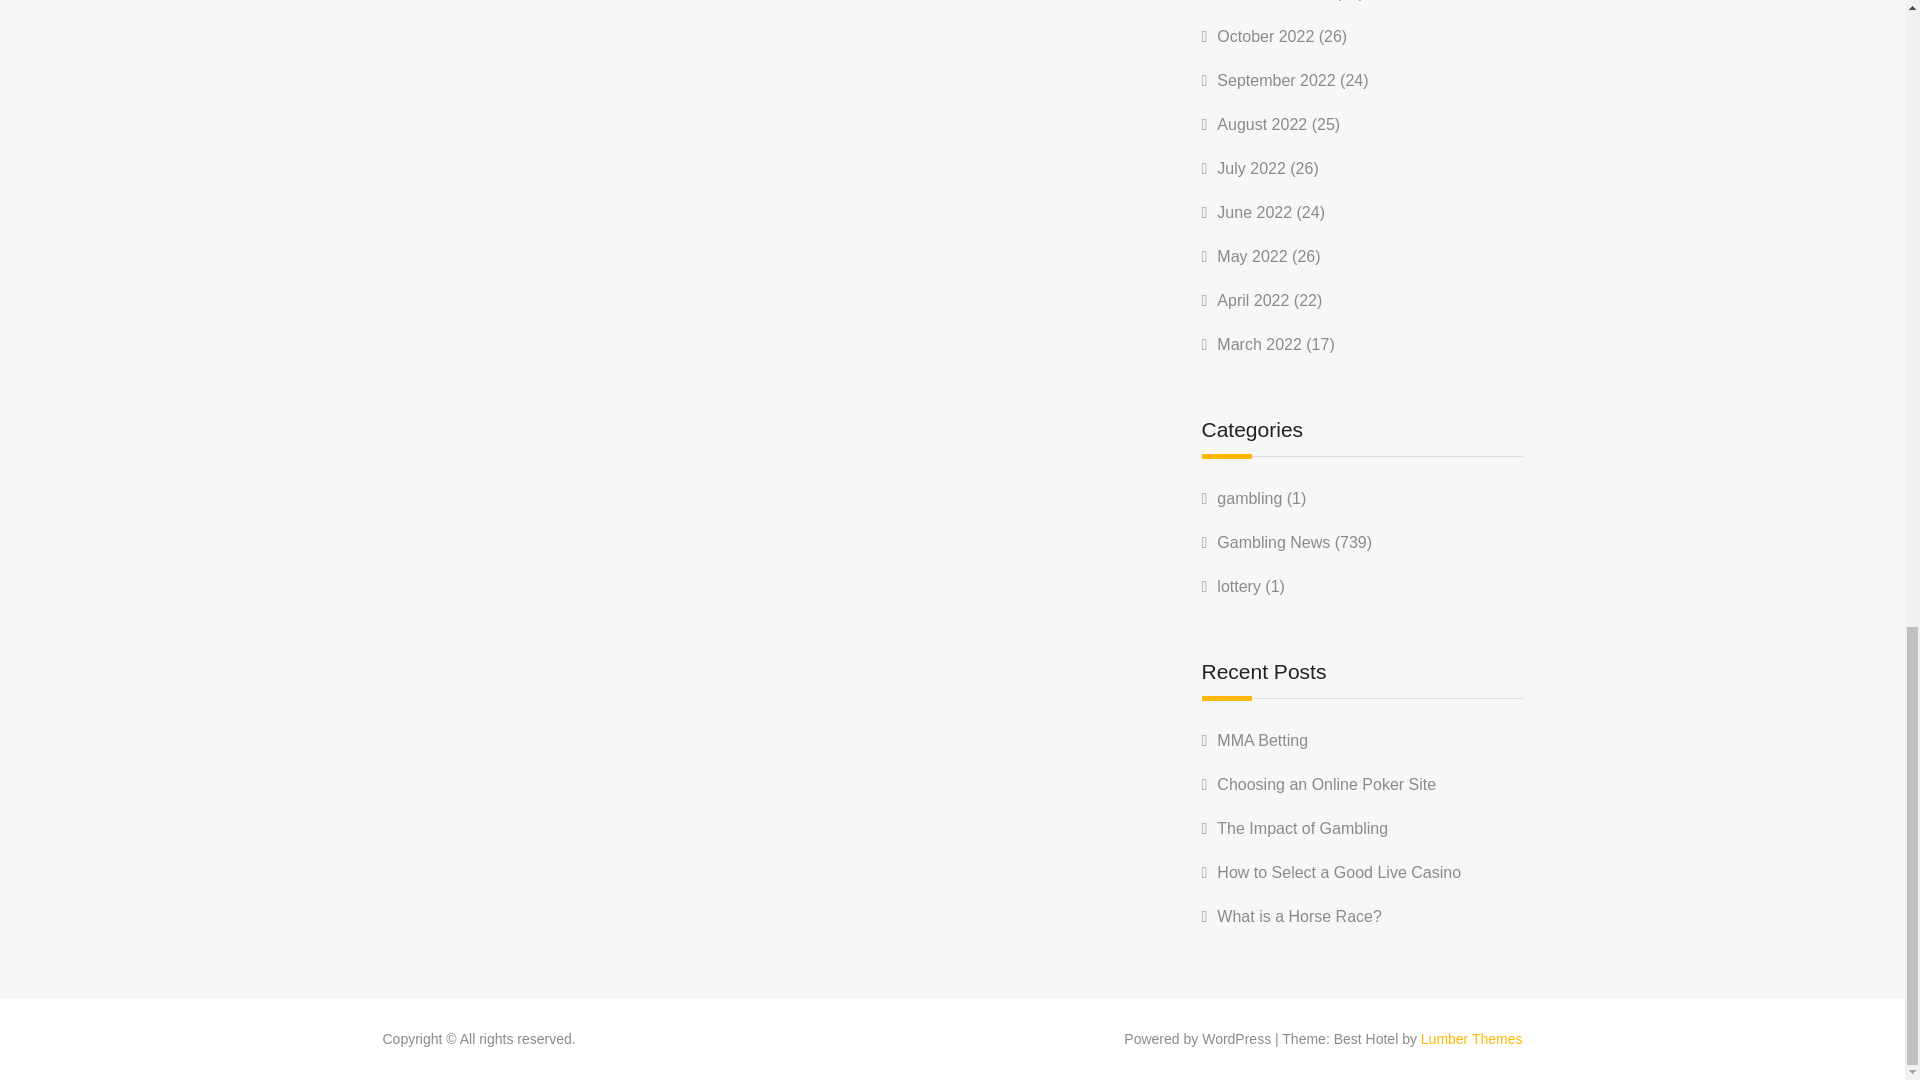 This screenshot has width=1920, height=1080. What do you see at coordinates (1252, 168) in the screenshot?
I see `July 2022` at bounding box center [1252, 168].